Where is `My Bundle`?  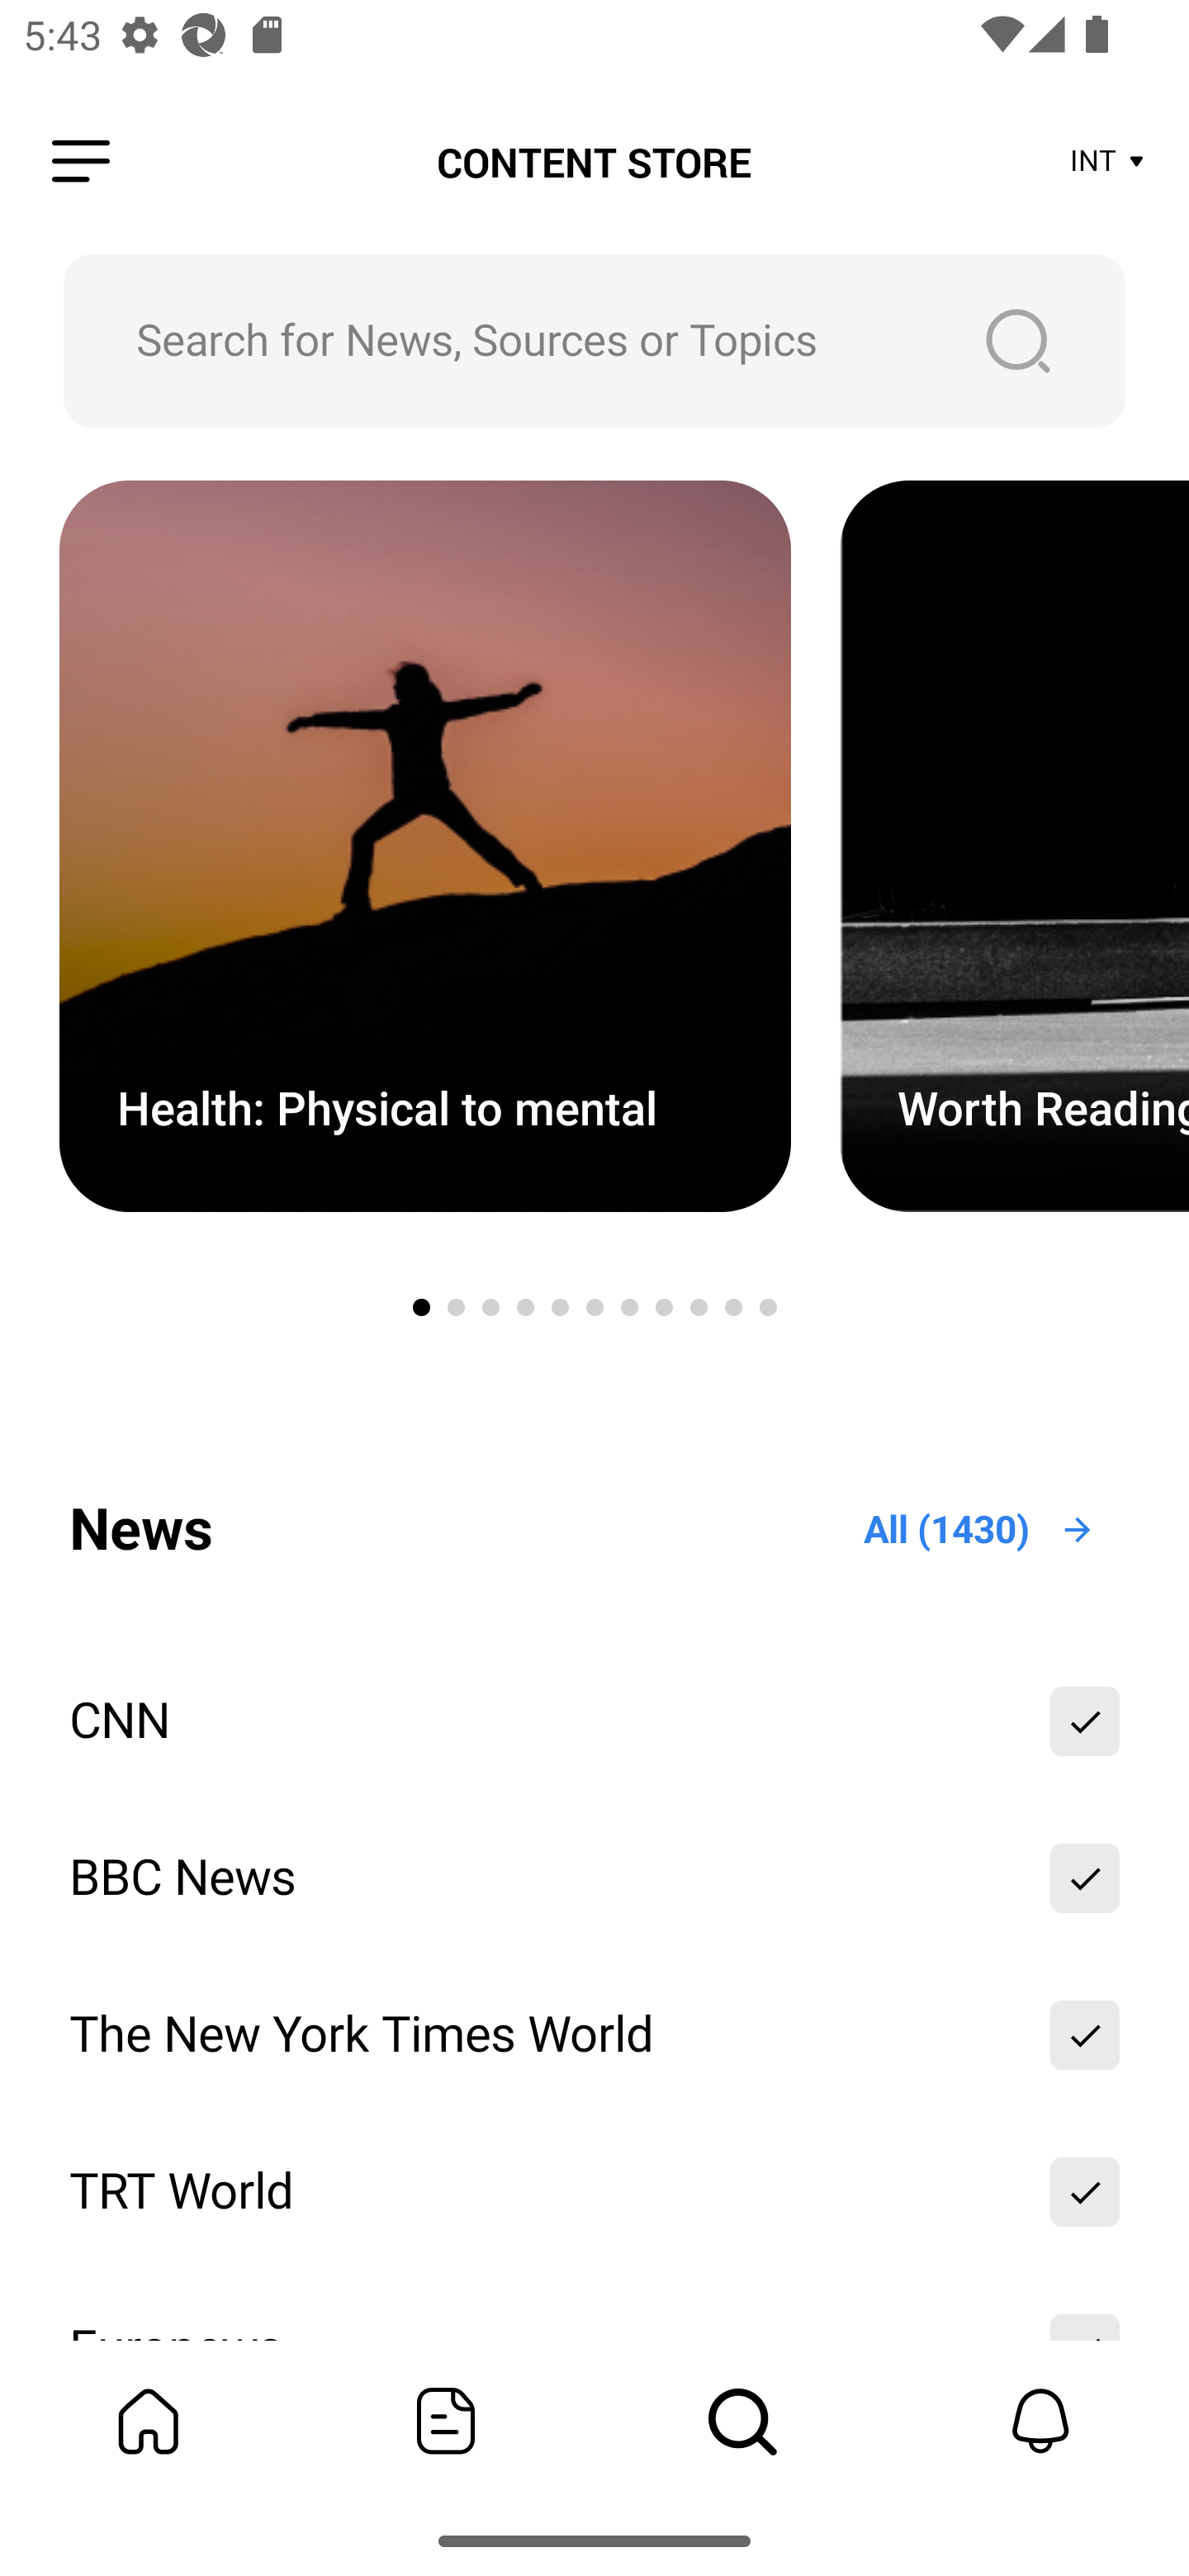
My Bundle is located at coordinates (149, 2421).